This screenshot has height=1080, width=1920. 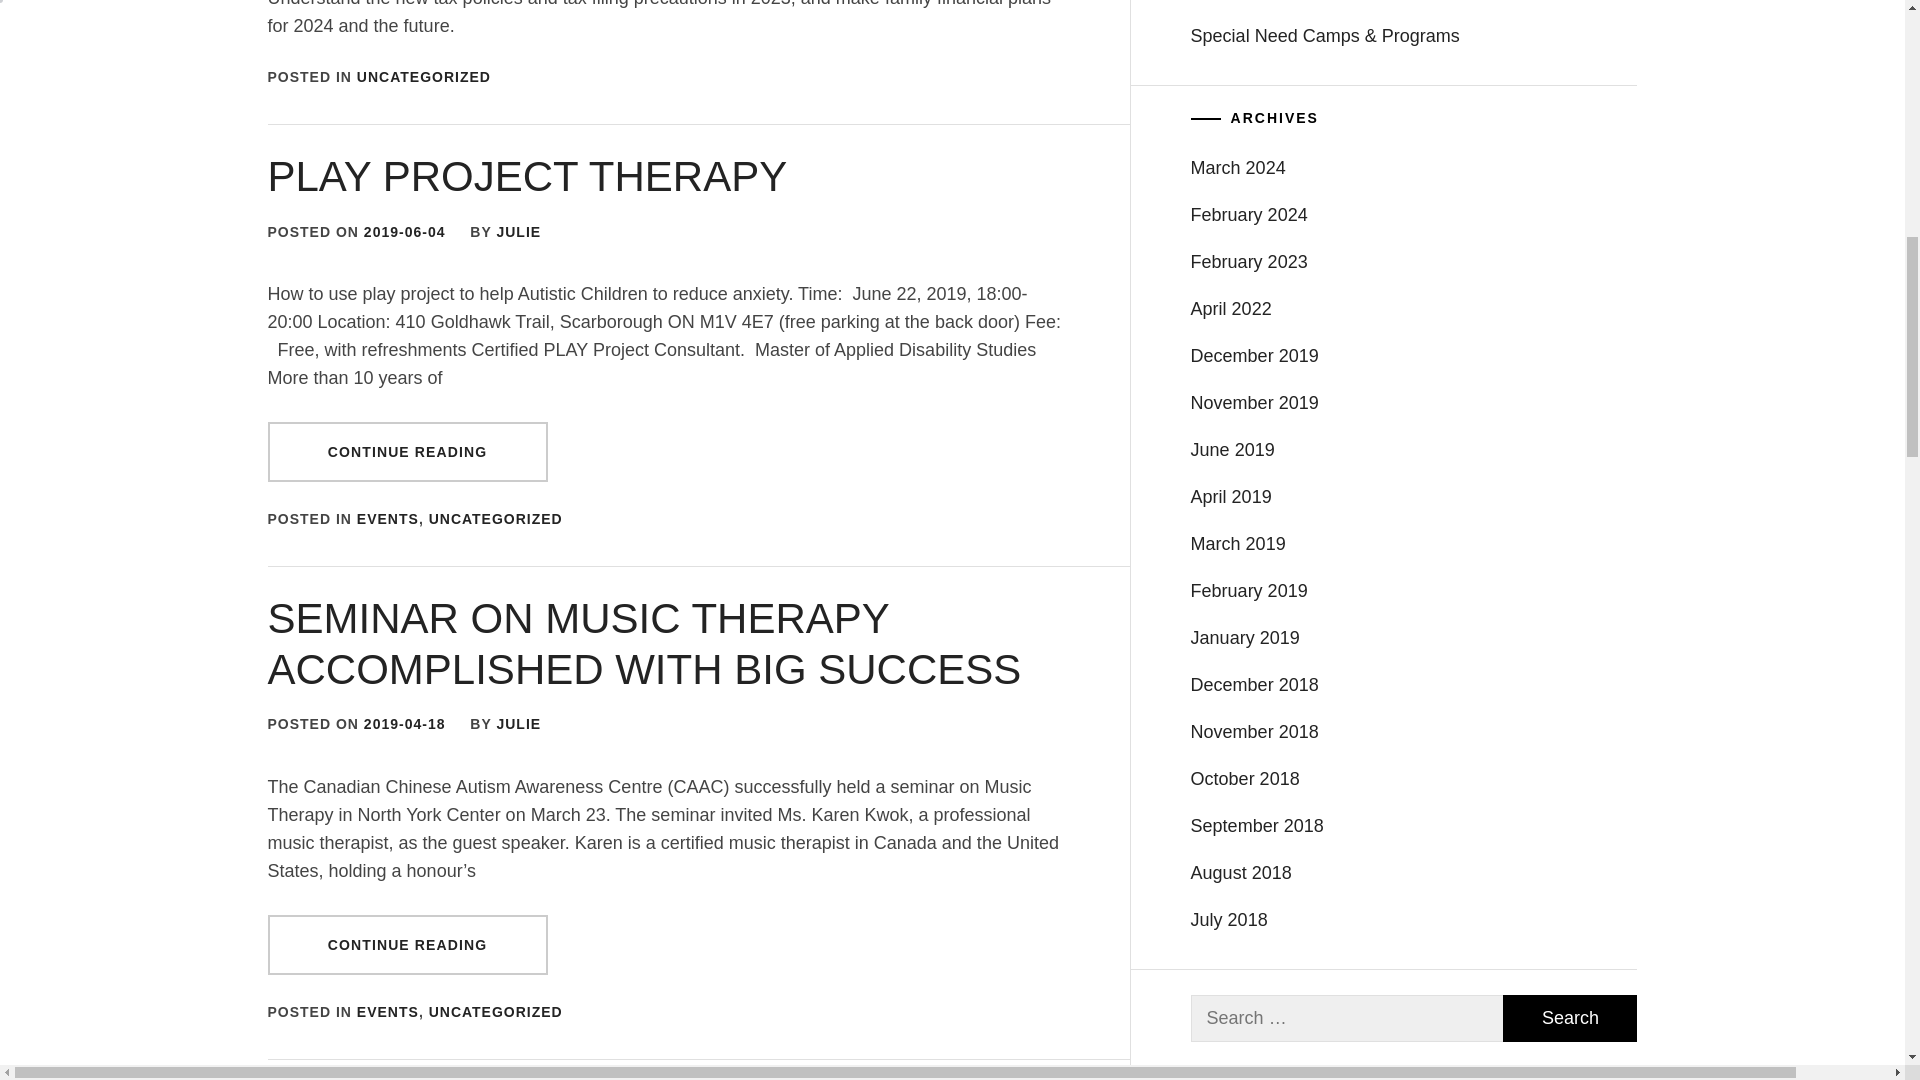 I want to click on JULIE, so click(x=518, y=724).